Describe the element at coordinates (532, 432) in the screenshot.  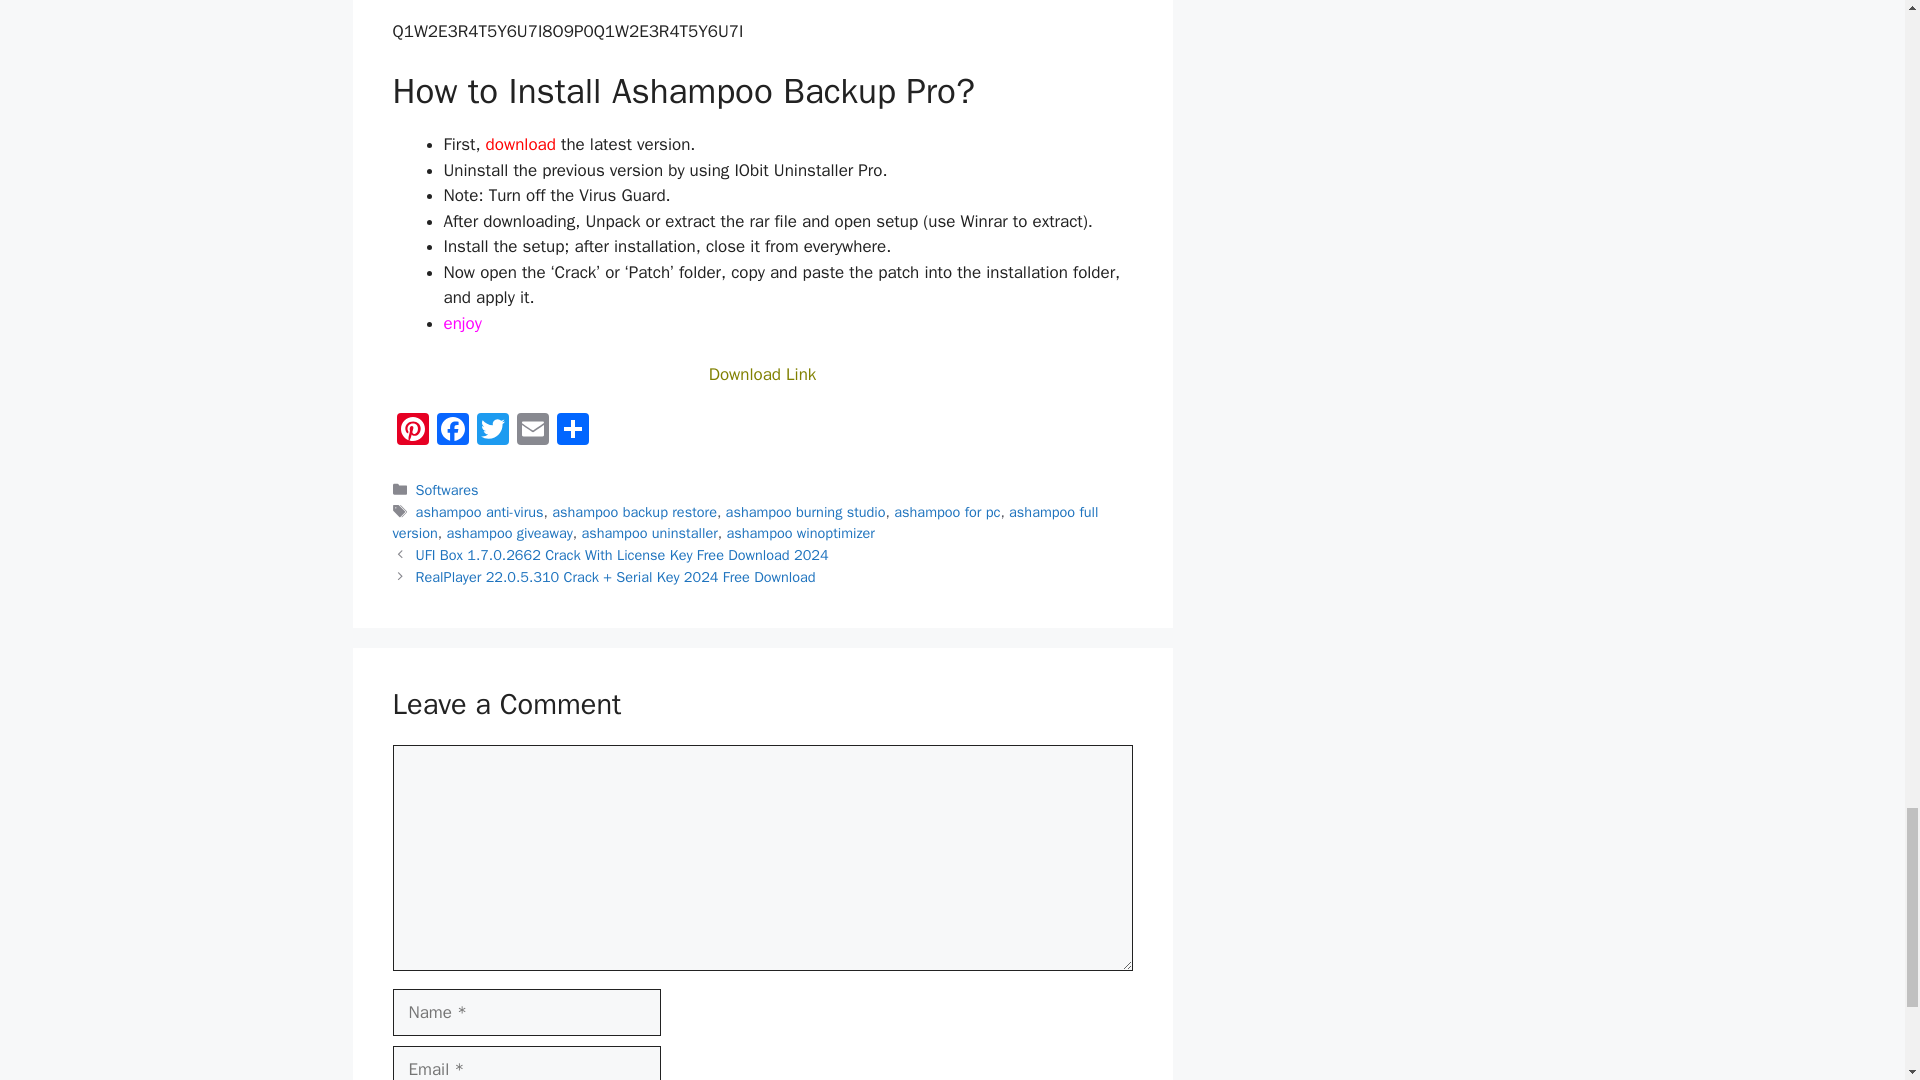
I see `Email` at that location.